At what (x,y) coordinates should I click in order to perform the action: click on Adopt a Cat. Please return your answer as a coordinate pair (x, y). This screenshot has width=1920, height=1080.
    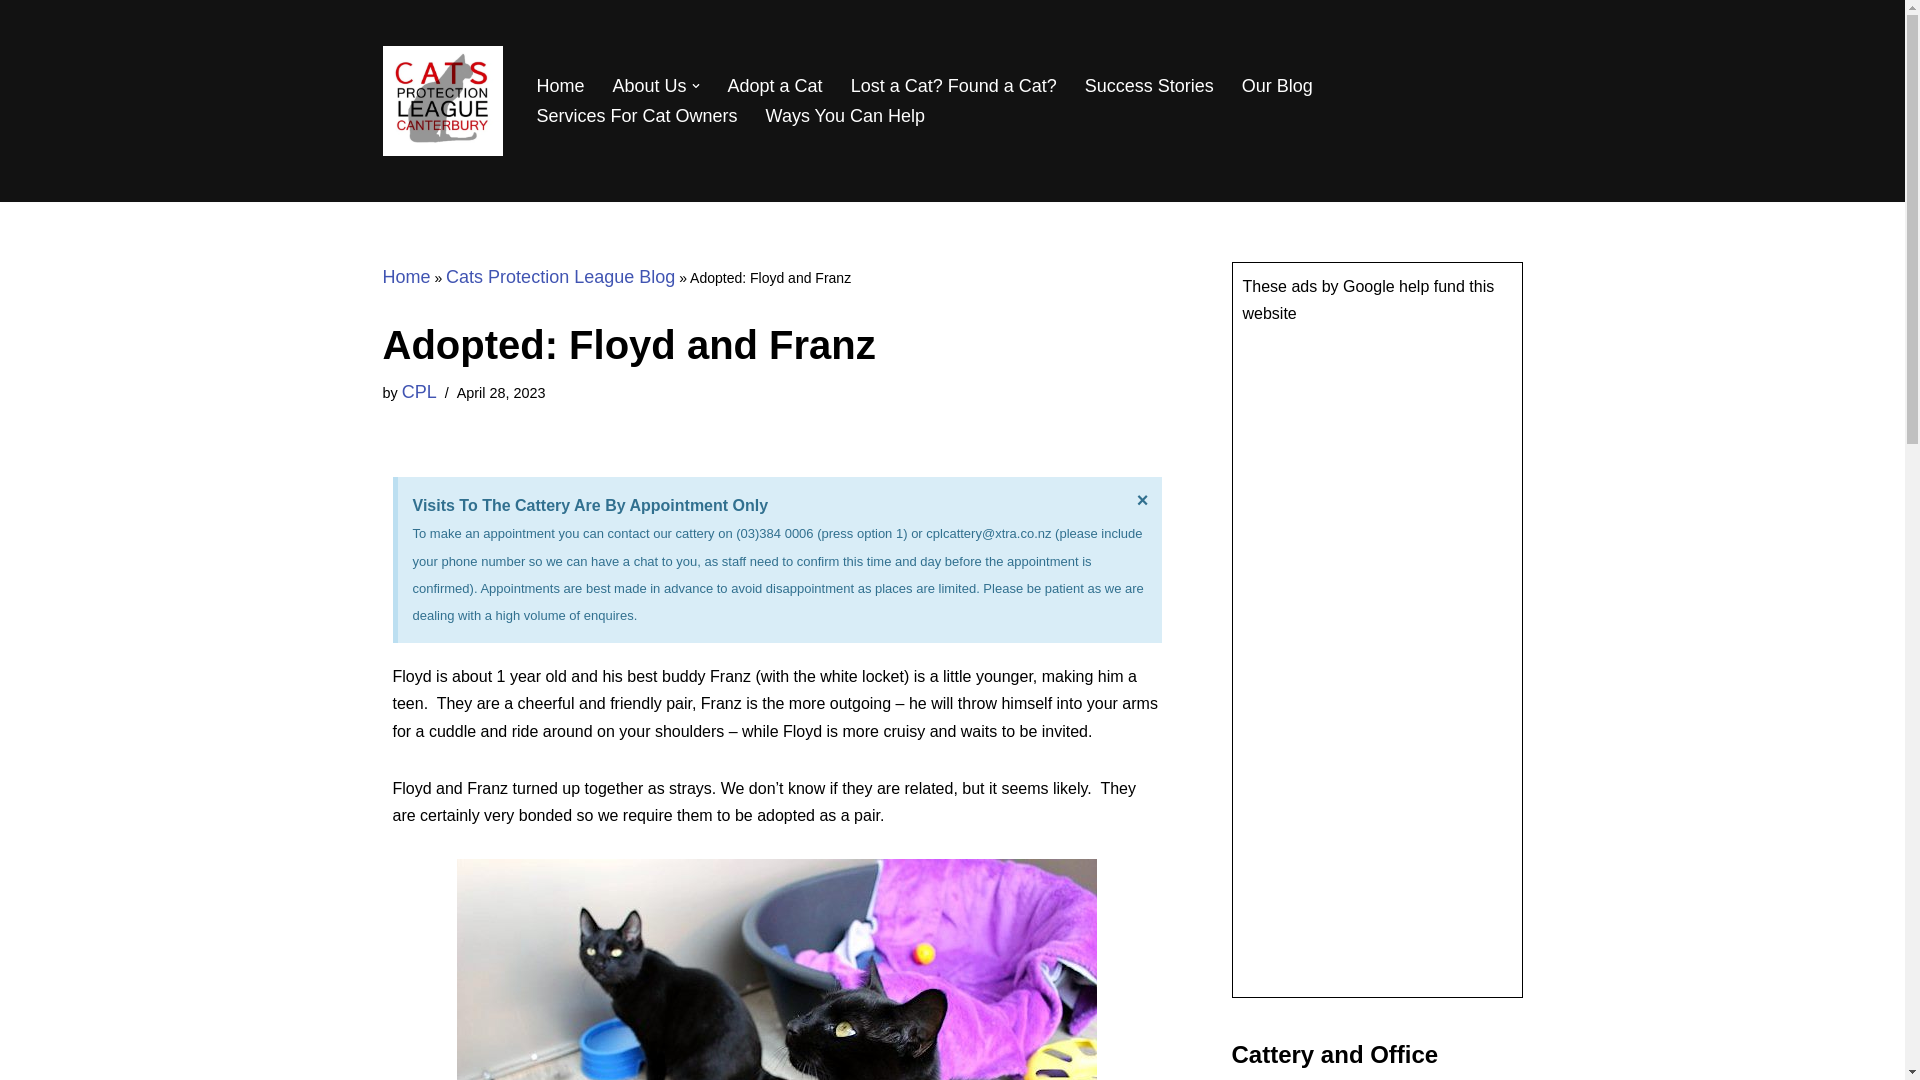
    Looking at the image, I should click on (775, 86).